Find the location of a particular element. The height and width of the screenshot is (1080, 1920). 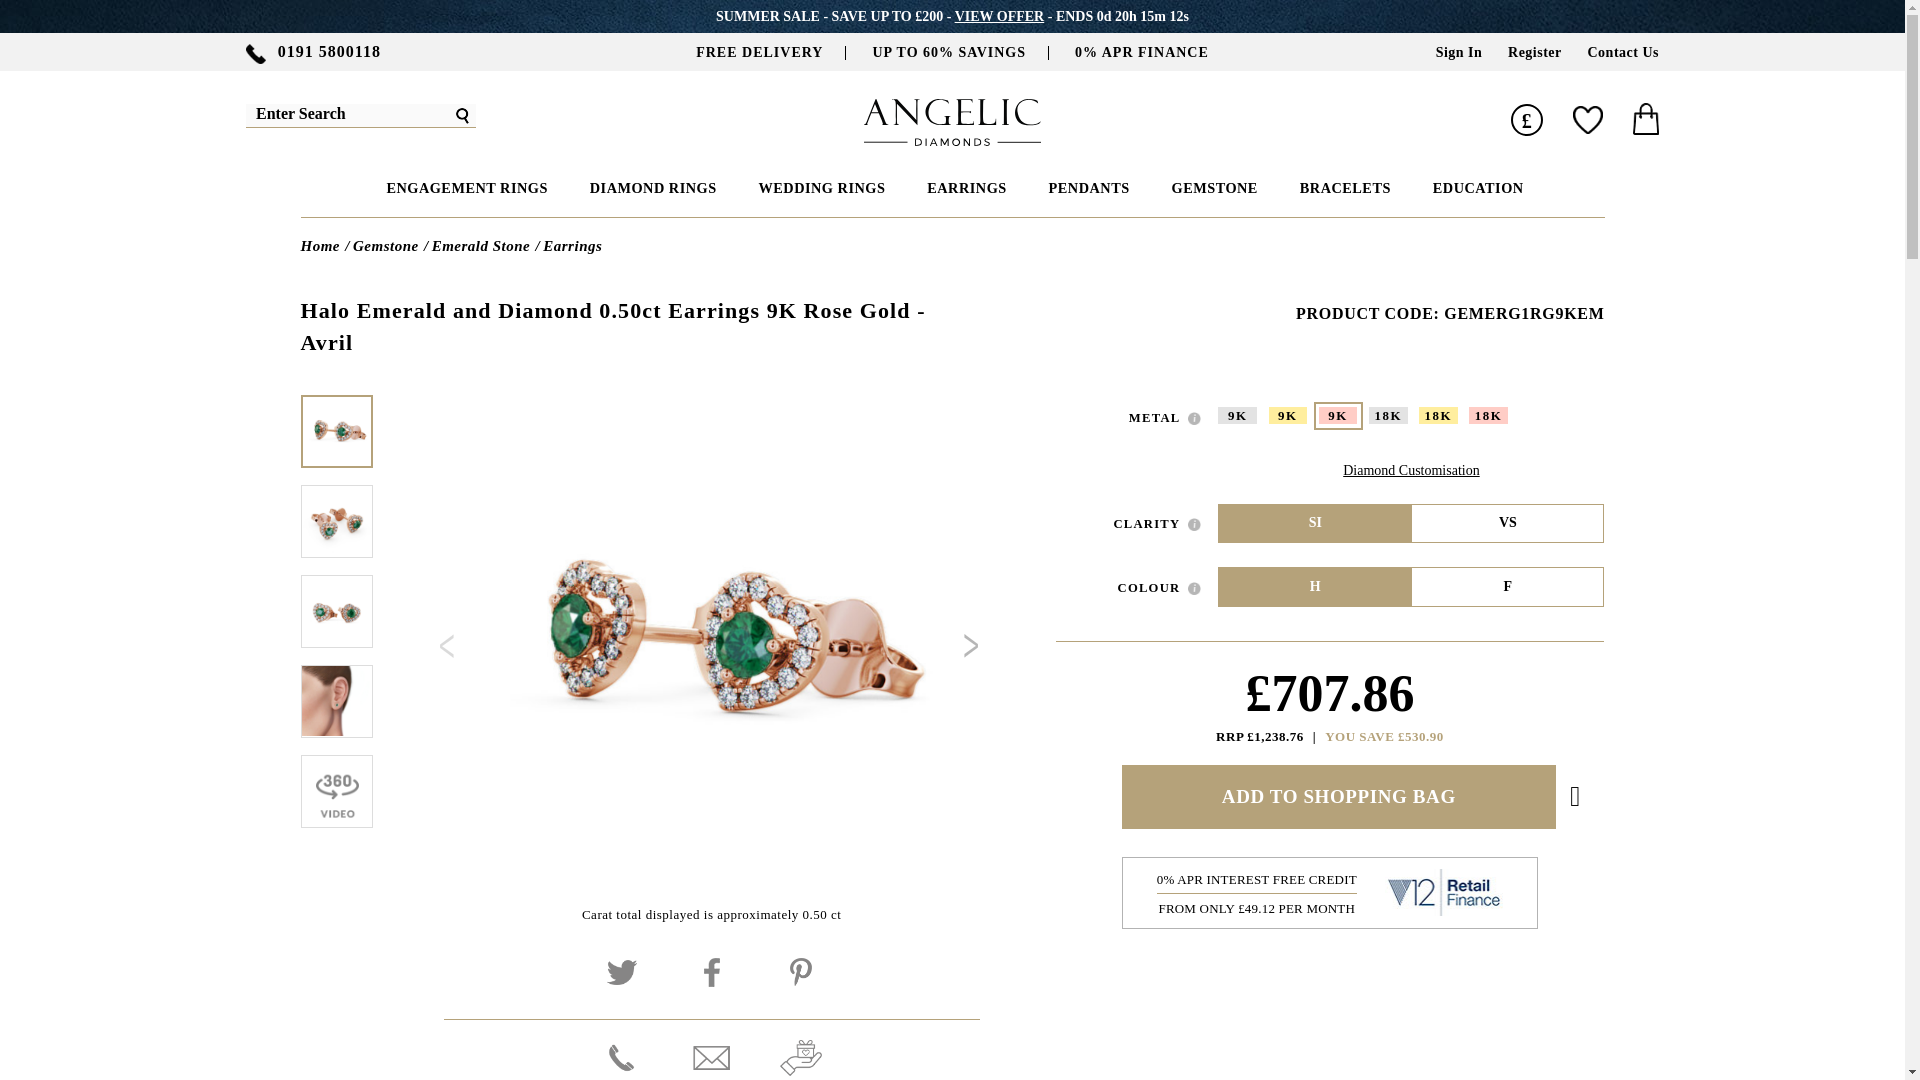

Sign In is located at coordinates (1459, 52).